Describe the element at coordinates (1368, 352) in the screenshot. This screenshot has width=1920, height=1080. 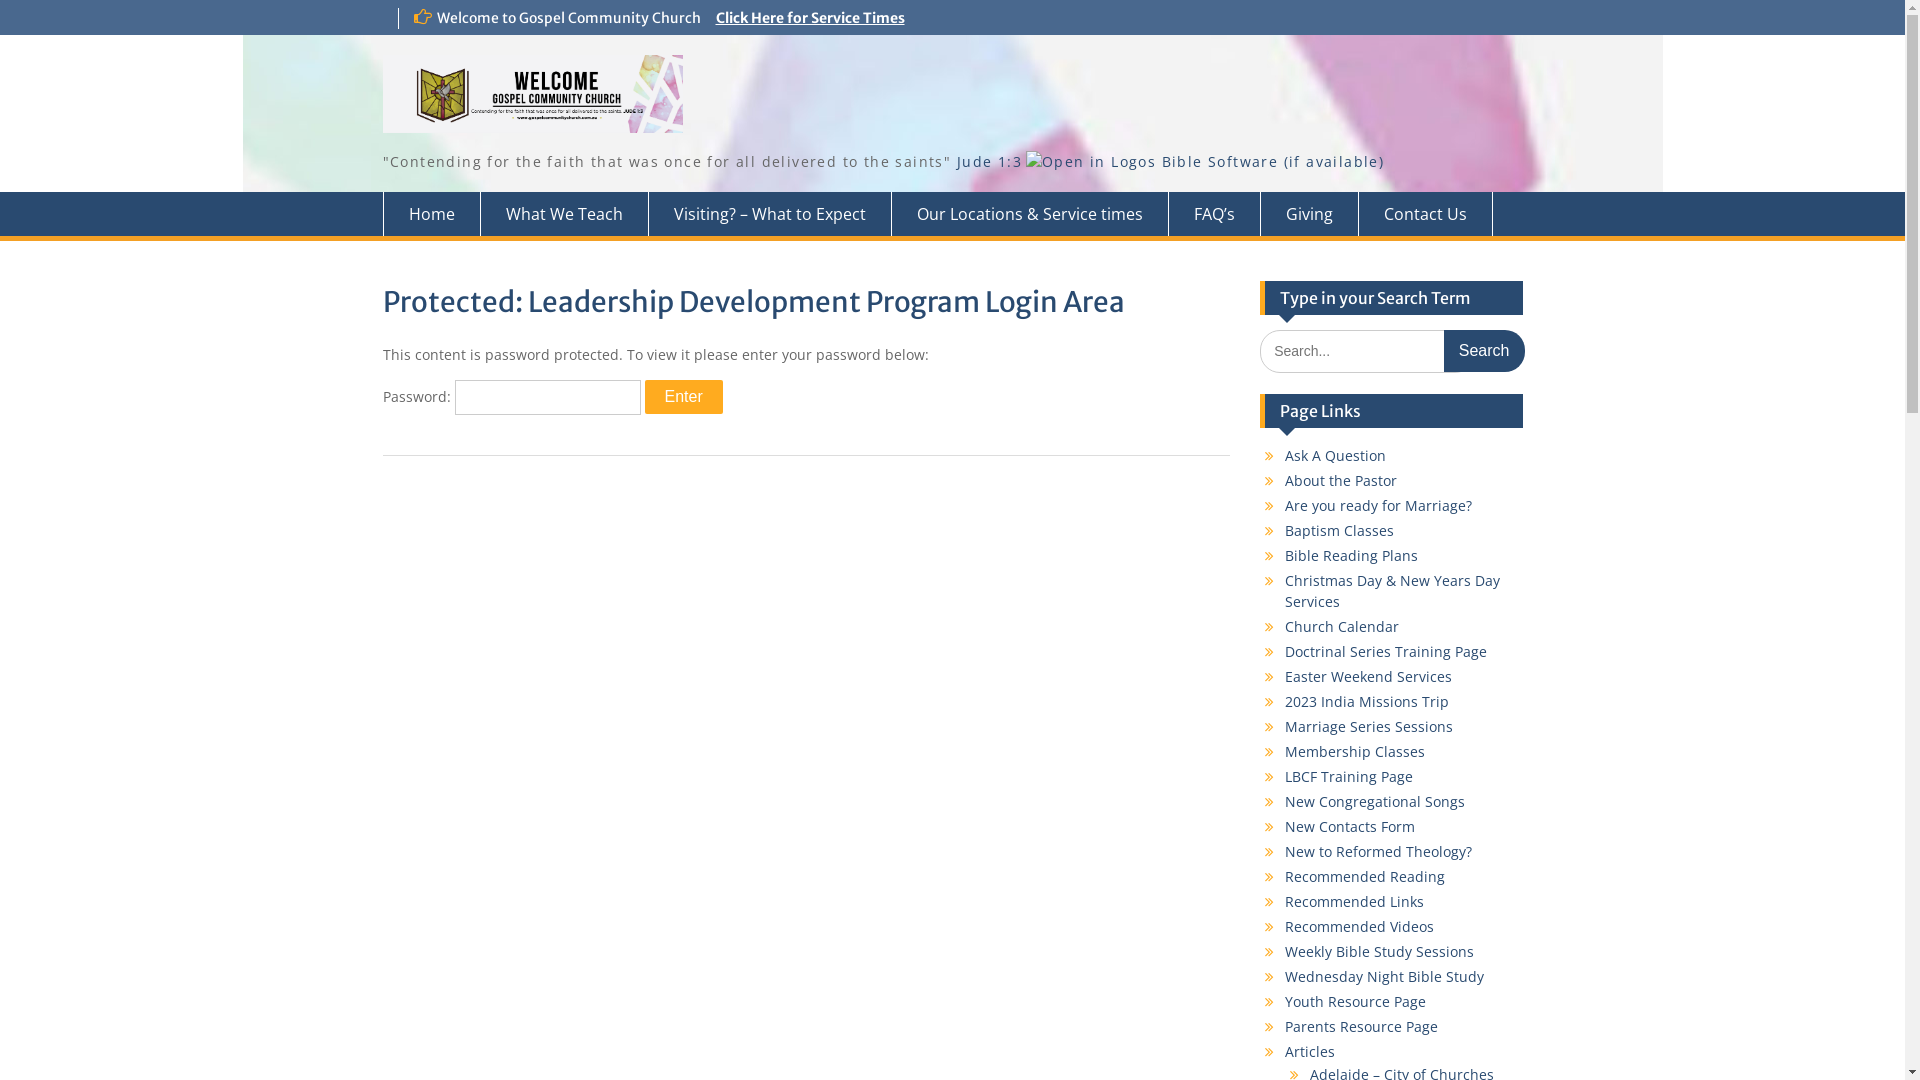
I see `Search for:` at that location.